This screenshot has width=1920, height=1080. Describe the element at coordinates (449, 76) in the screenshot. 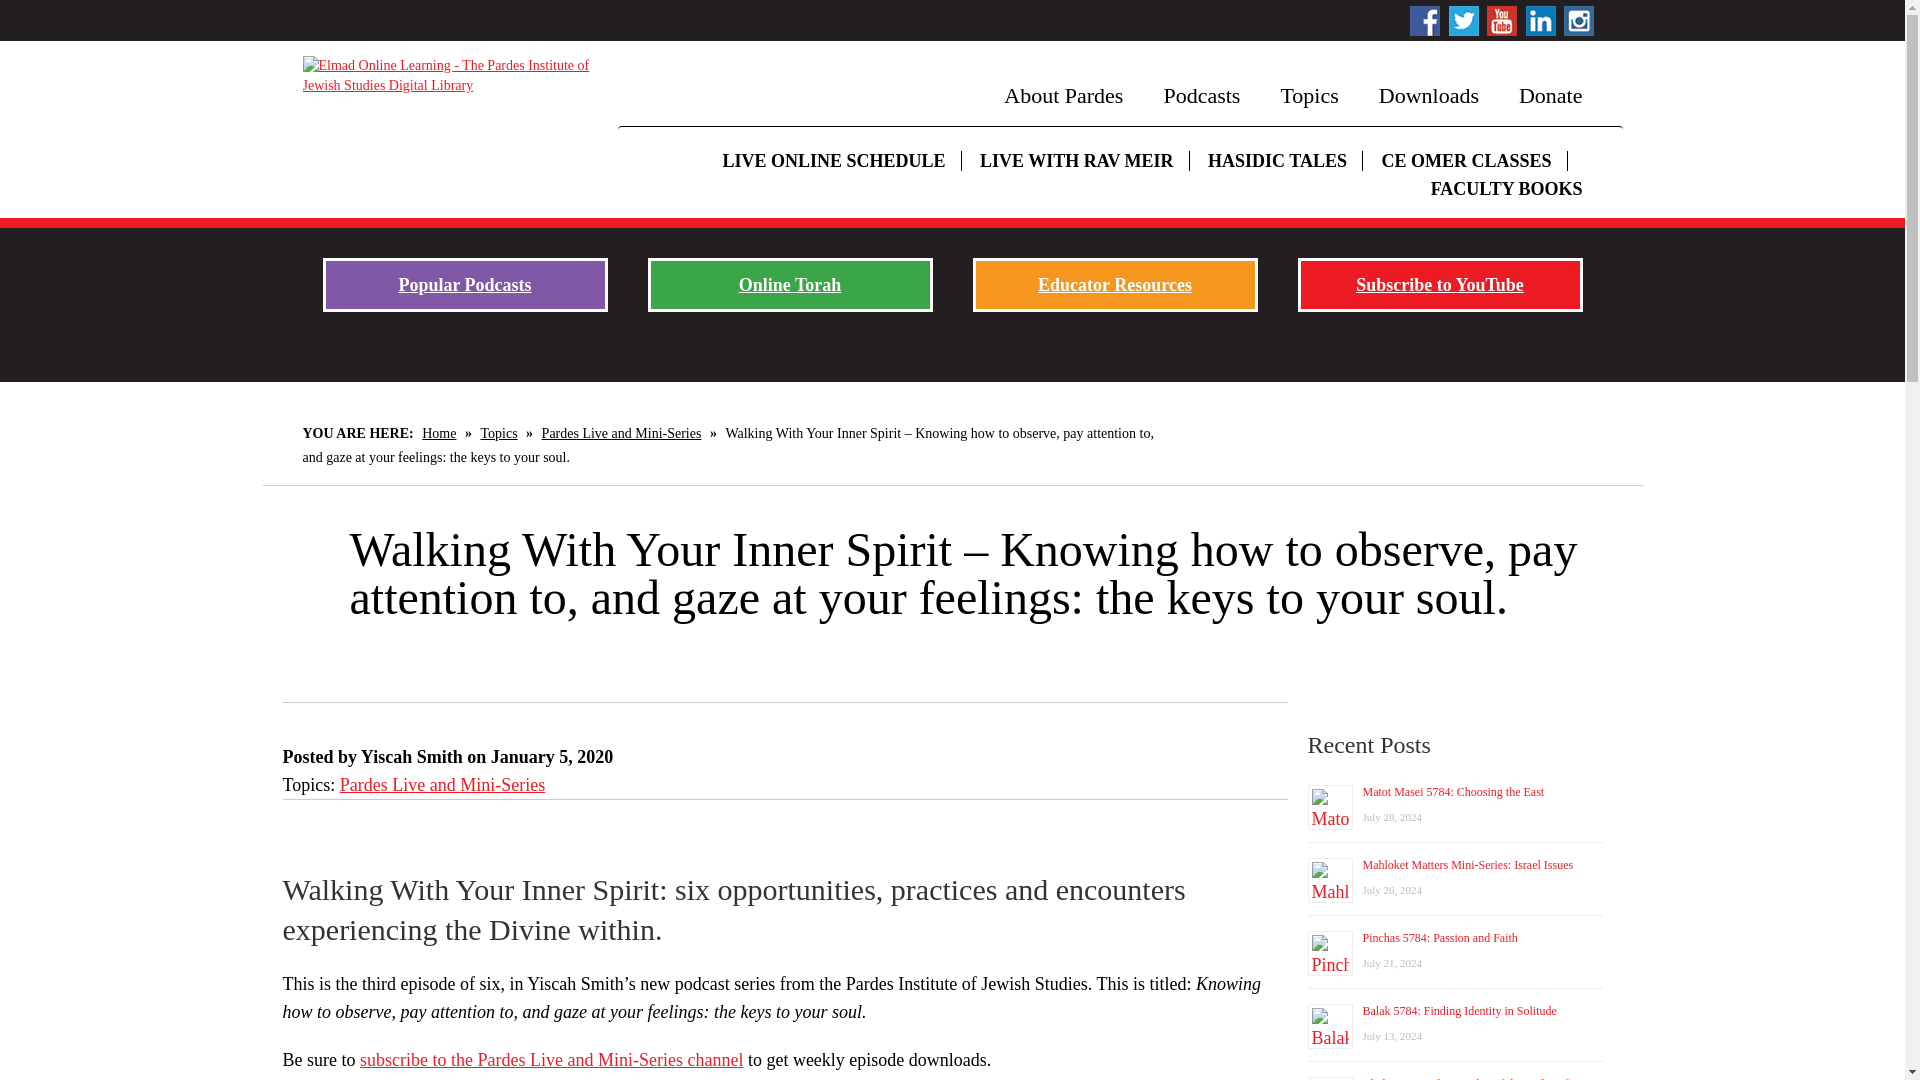

I see `Return to the homepage` at that location.